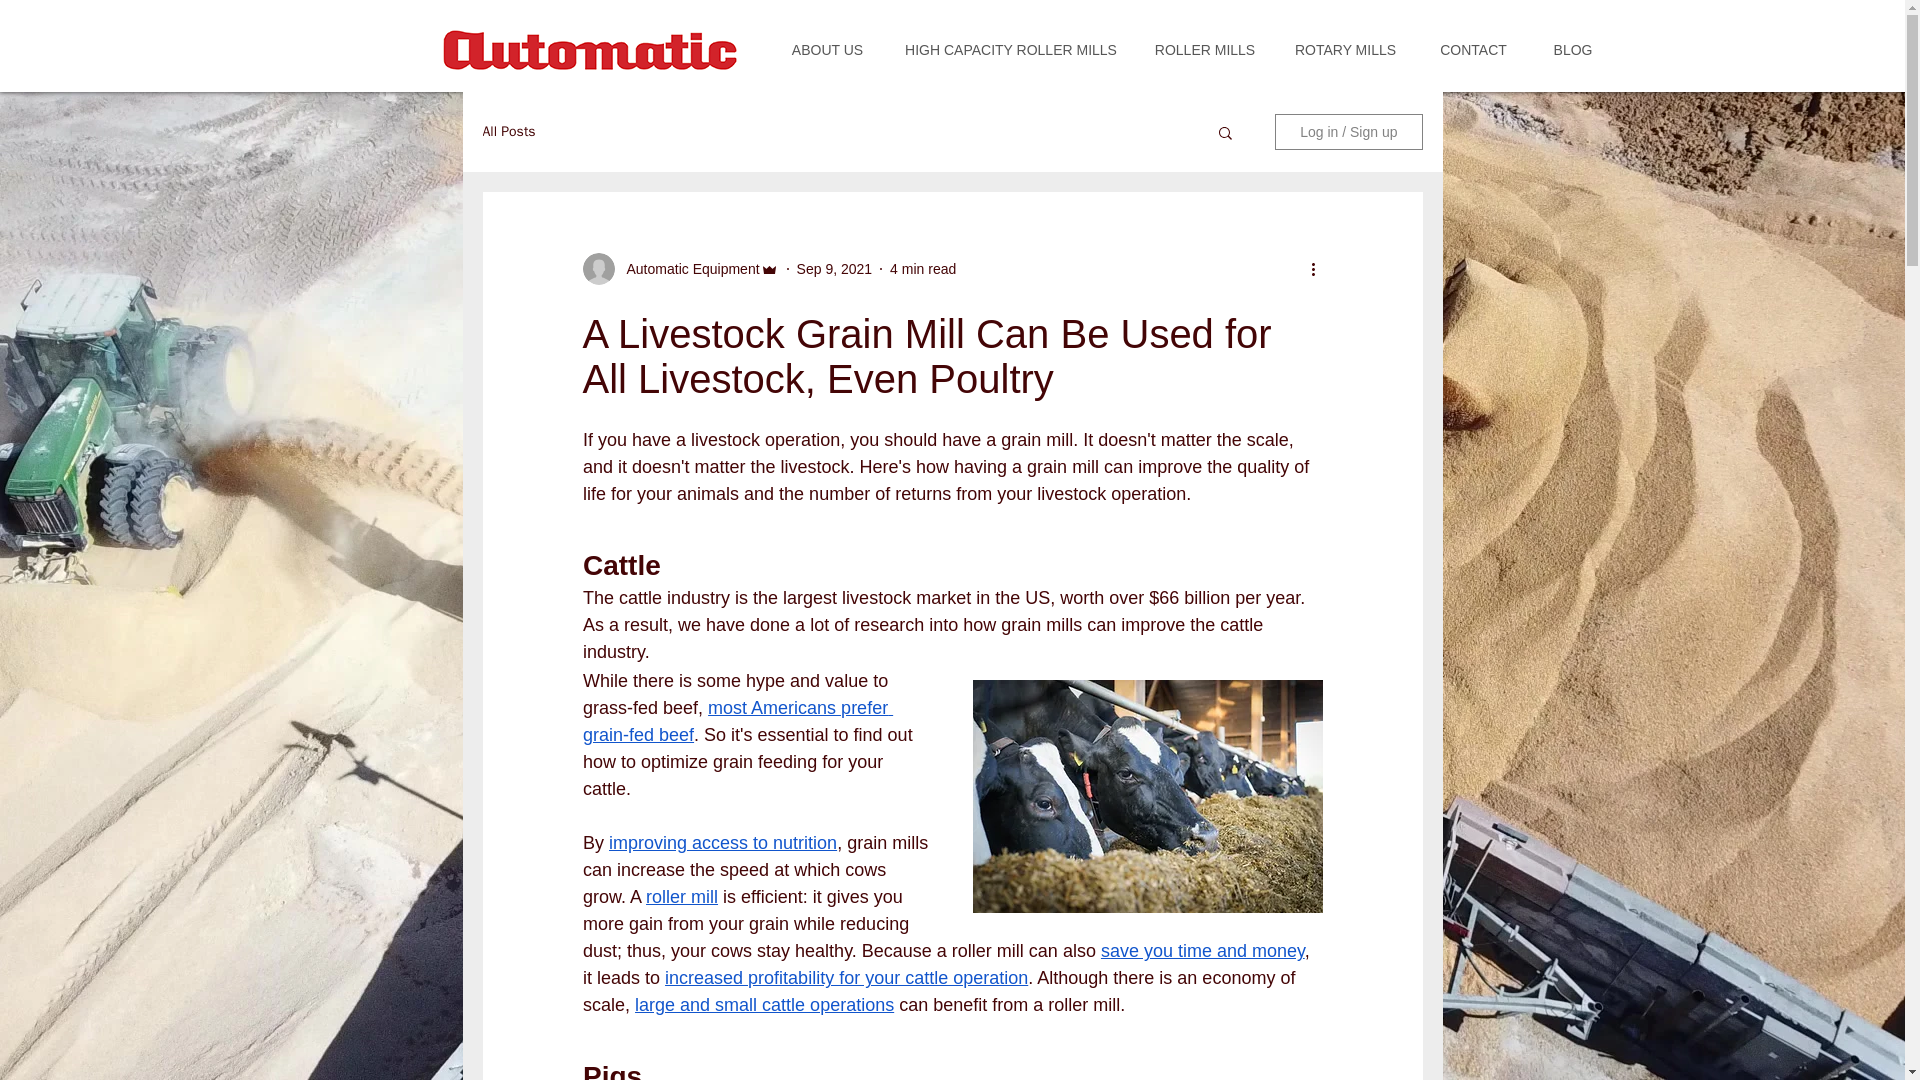 The height and width of the screenshot is (1080, 1920). Describe the element at coordinates (722, 842) in the screenshot. I see `improving access to nutrition` at that location.